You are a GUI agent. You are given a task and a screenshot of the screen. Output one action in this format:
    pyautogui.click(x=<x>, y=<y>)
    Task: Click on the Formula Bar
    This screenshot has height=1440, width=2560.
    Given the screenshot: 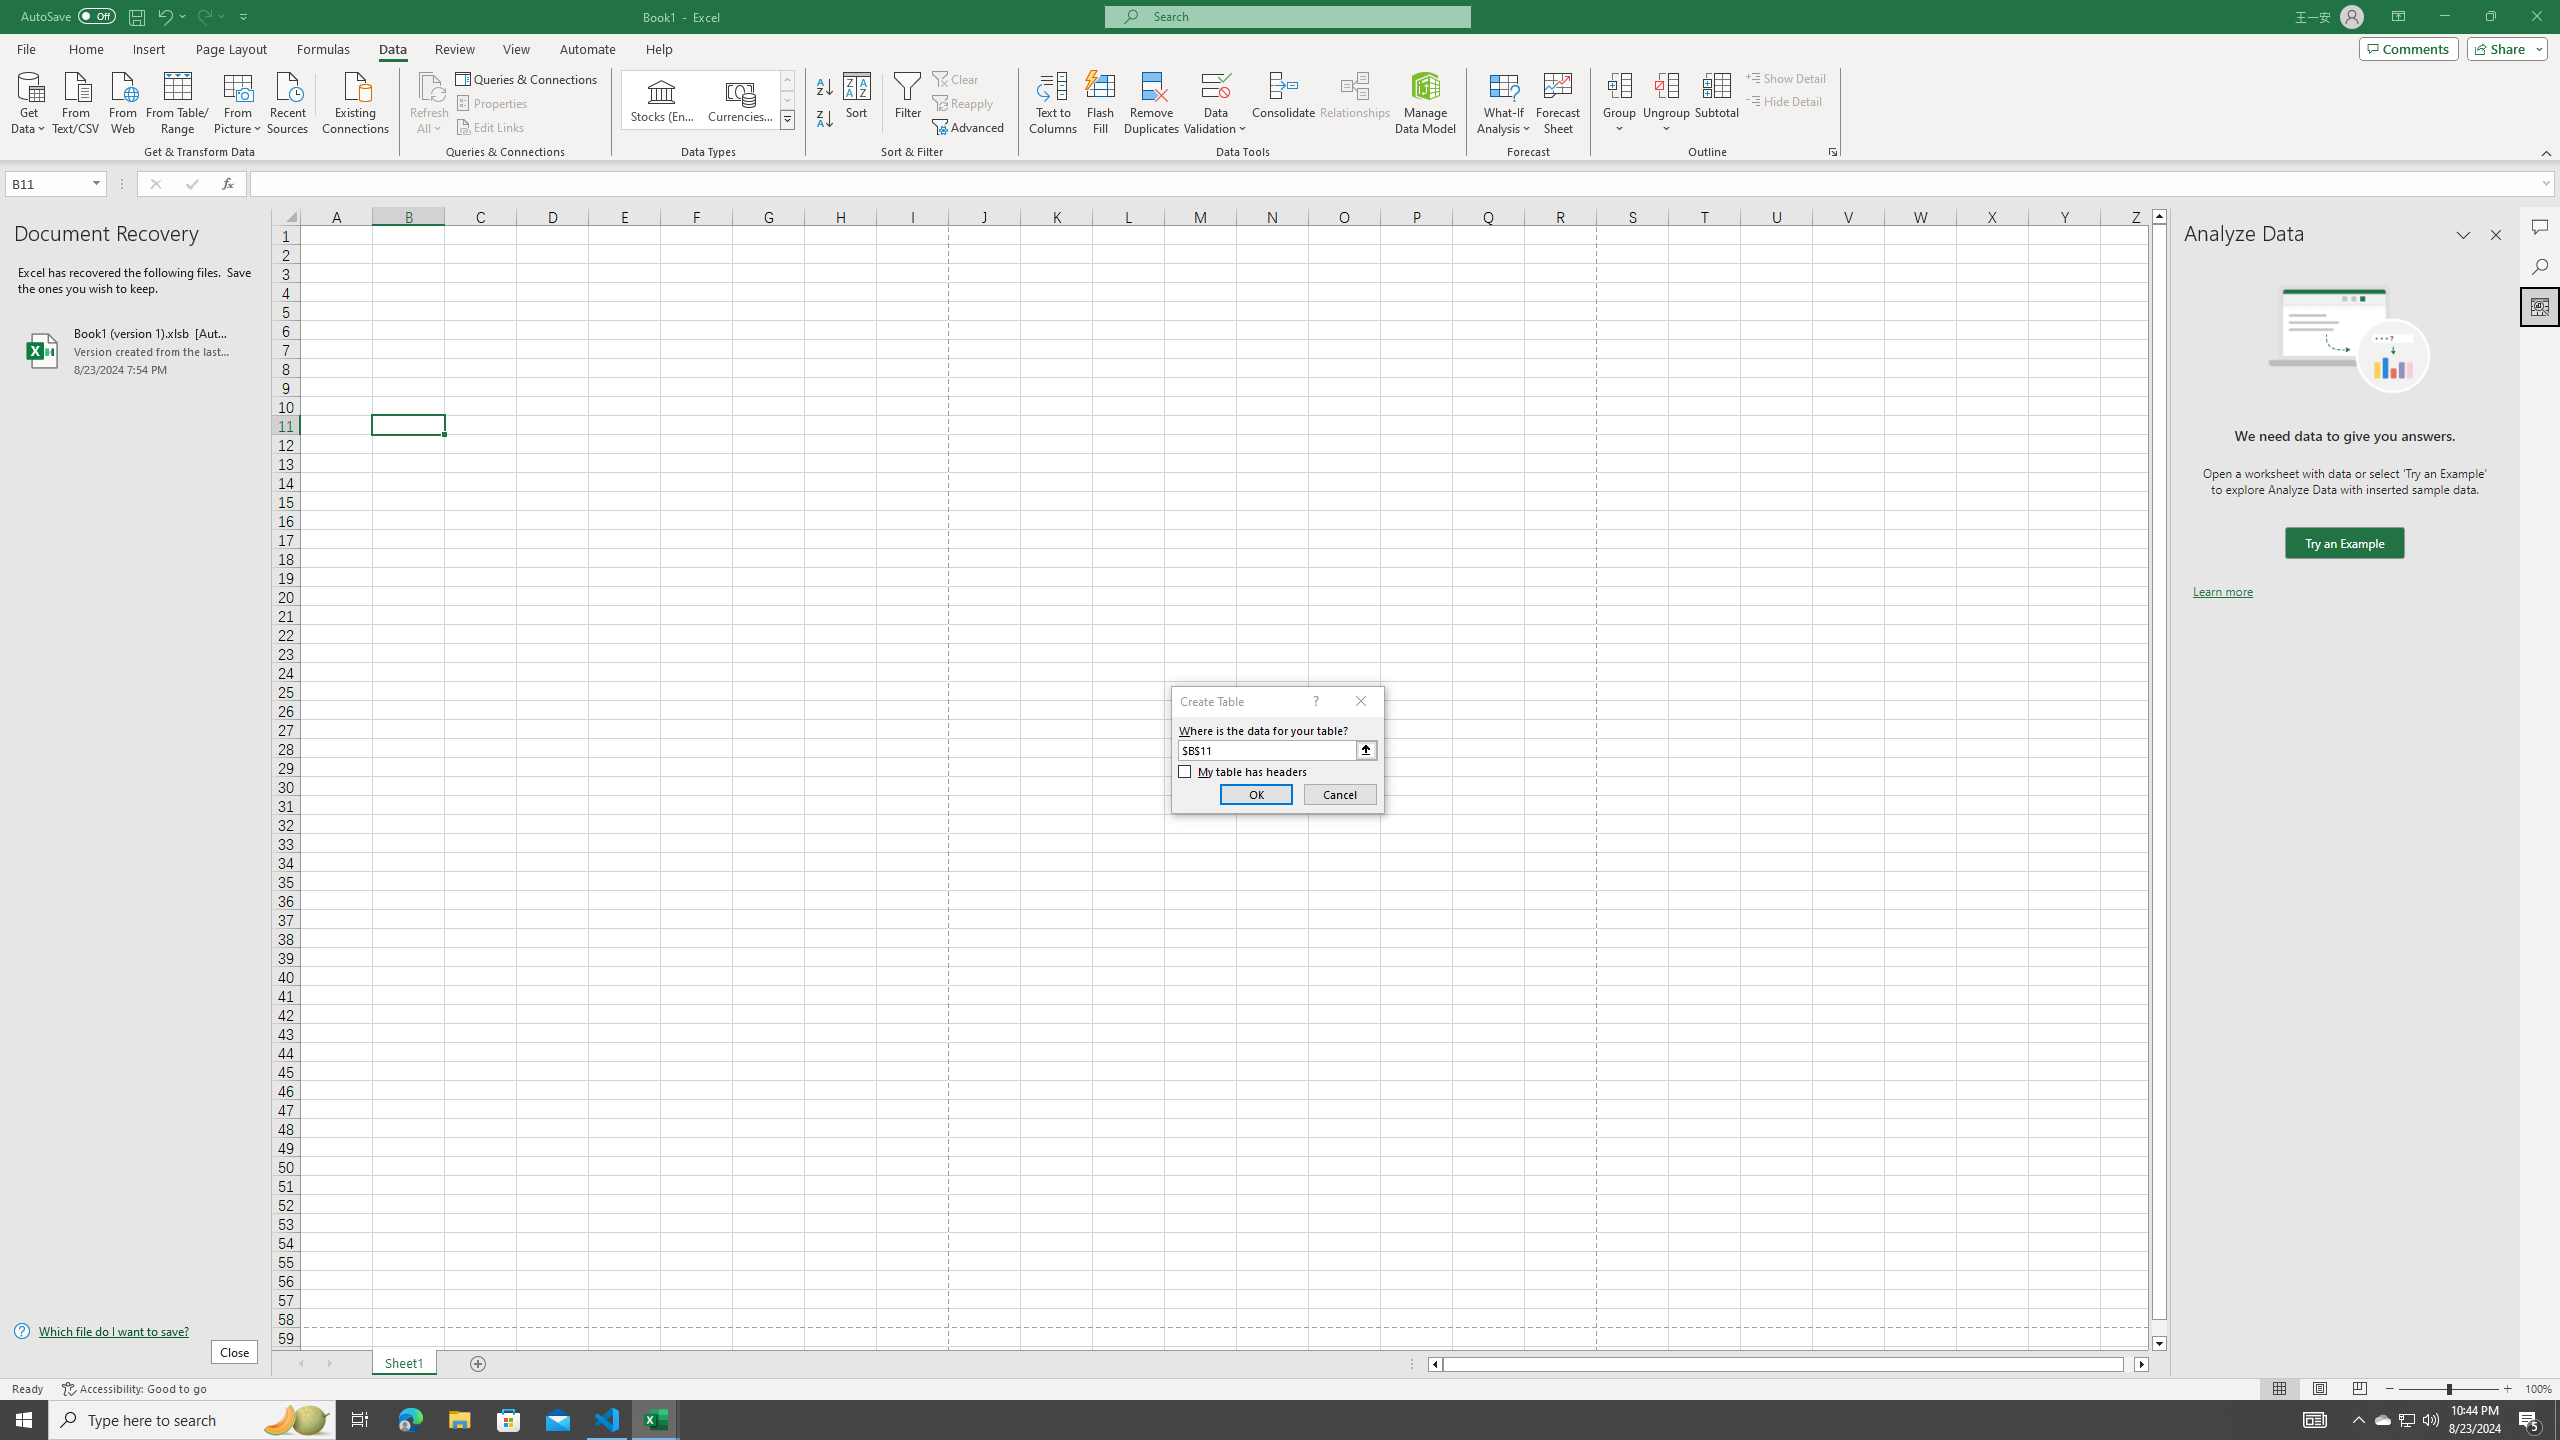 What is the action you would take?
    pyautogui.click(x=1405, y=184)
    